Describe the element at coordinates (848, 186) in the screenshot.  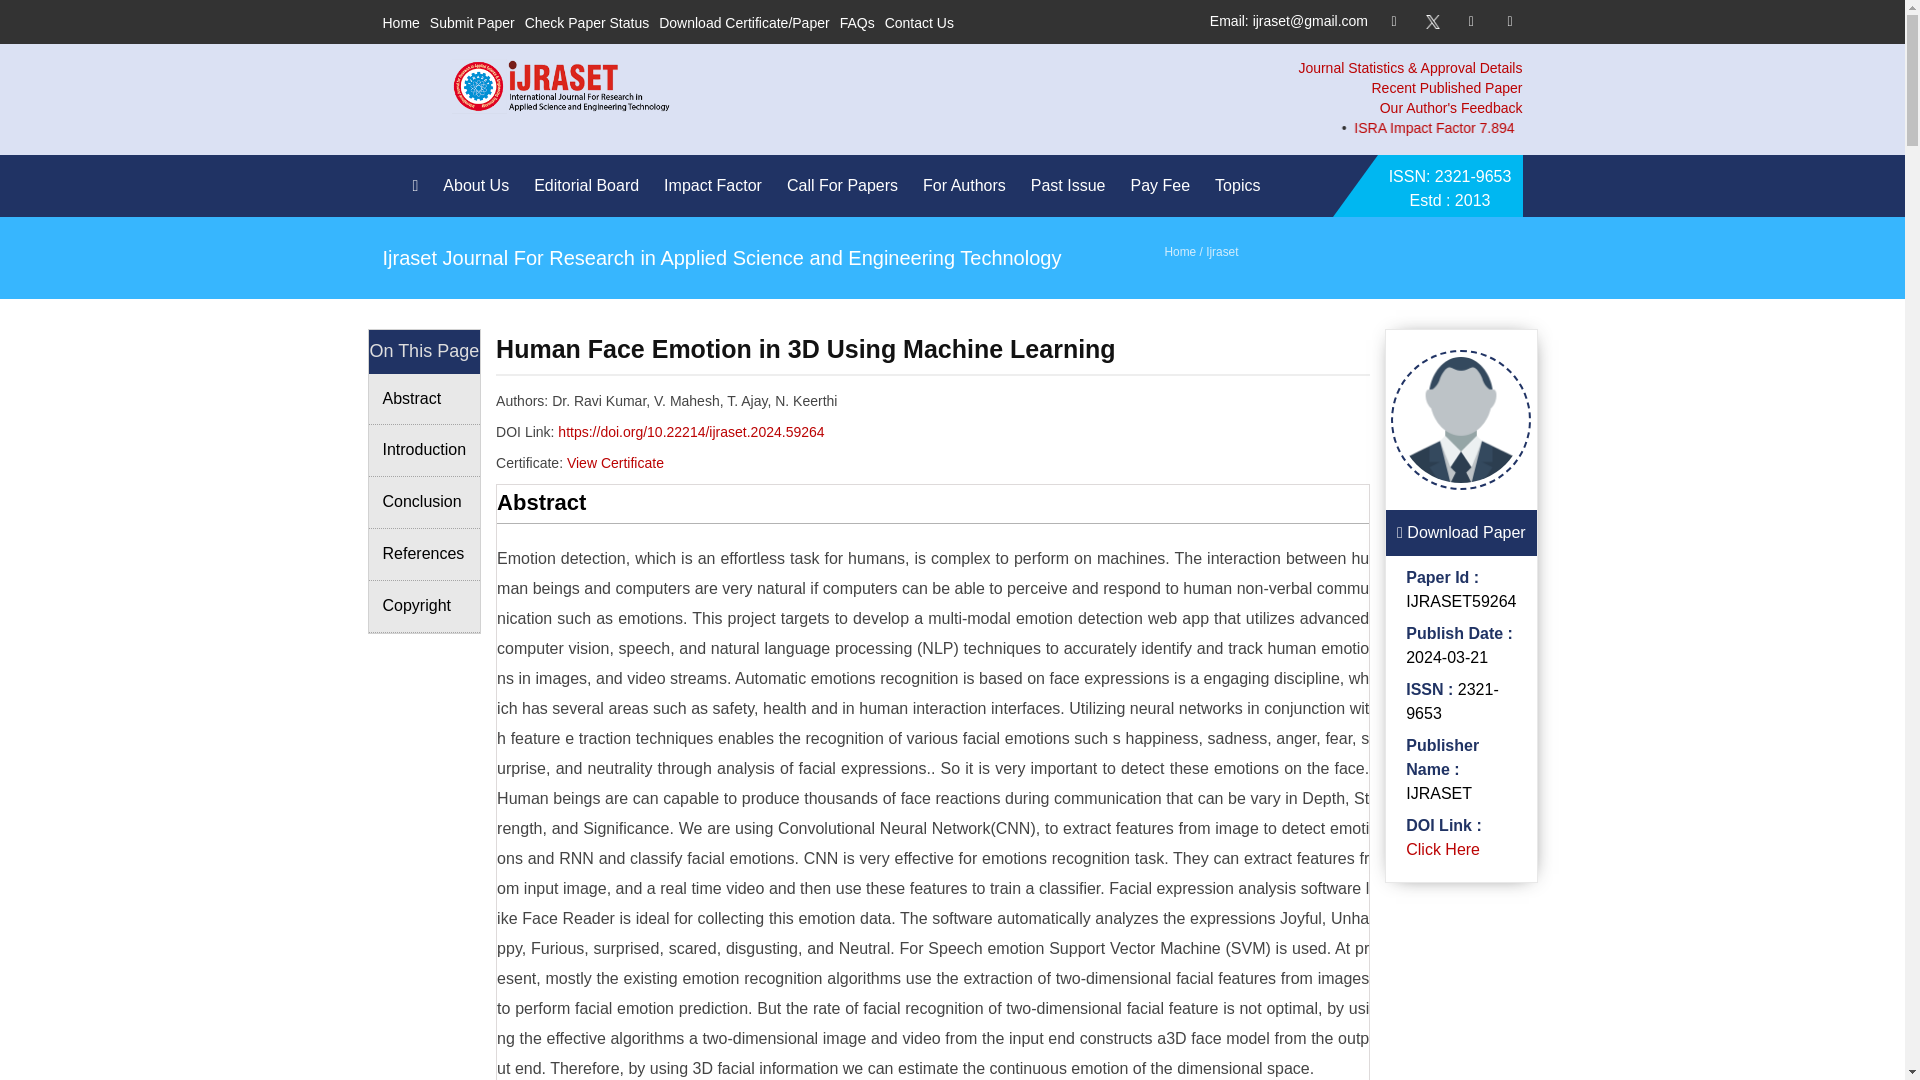
I see `Call For Papers` at that location.